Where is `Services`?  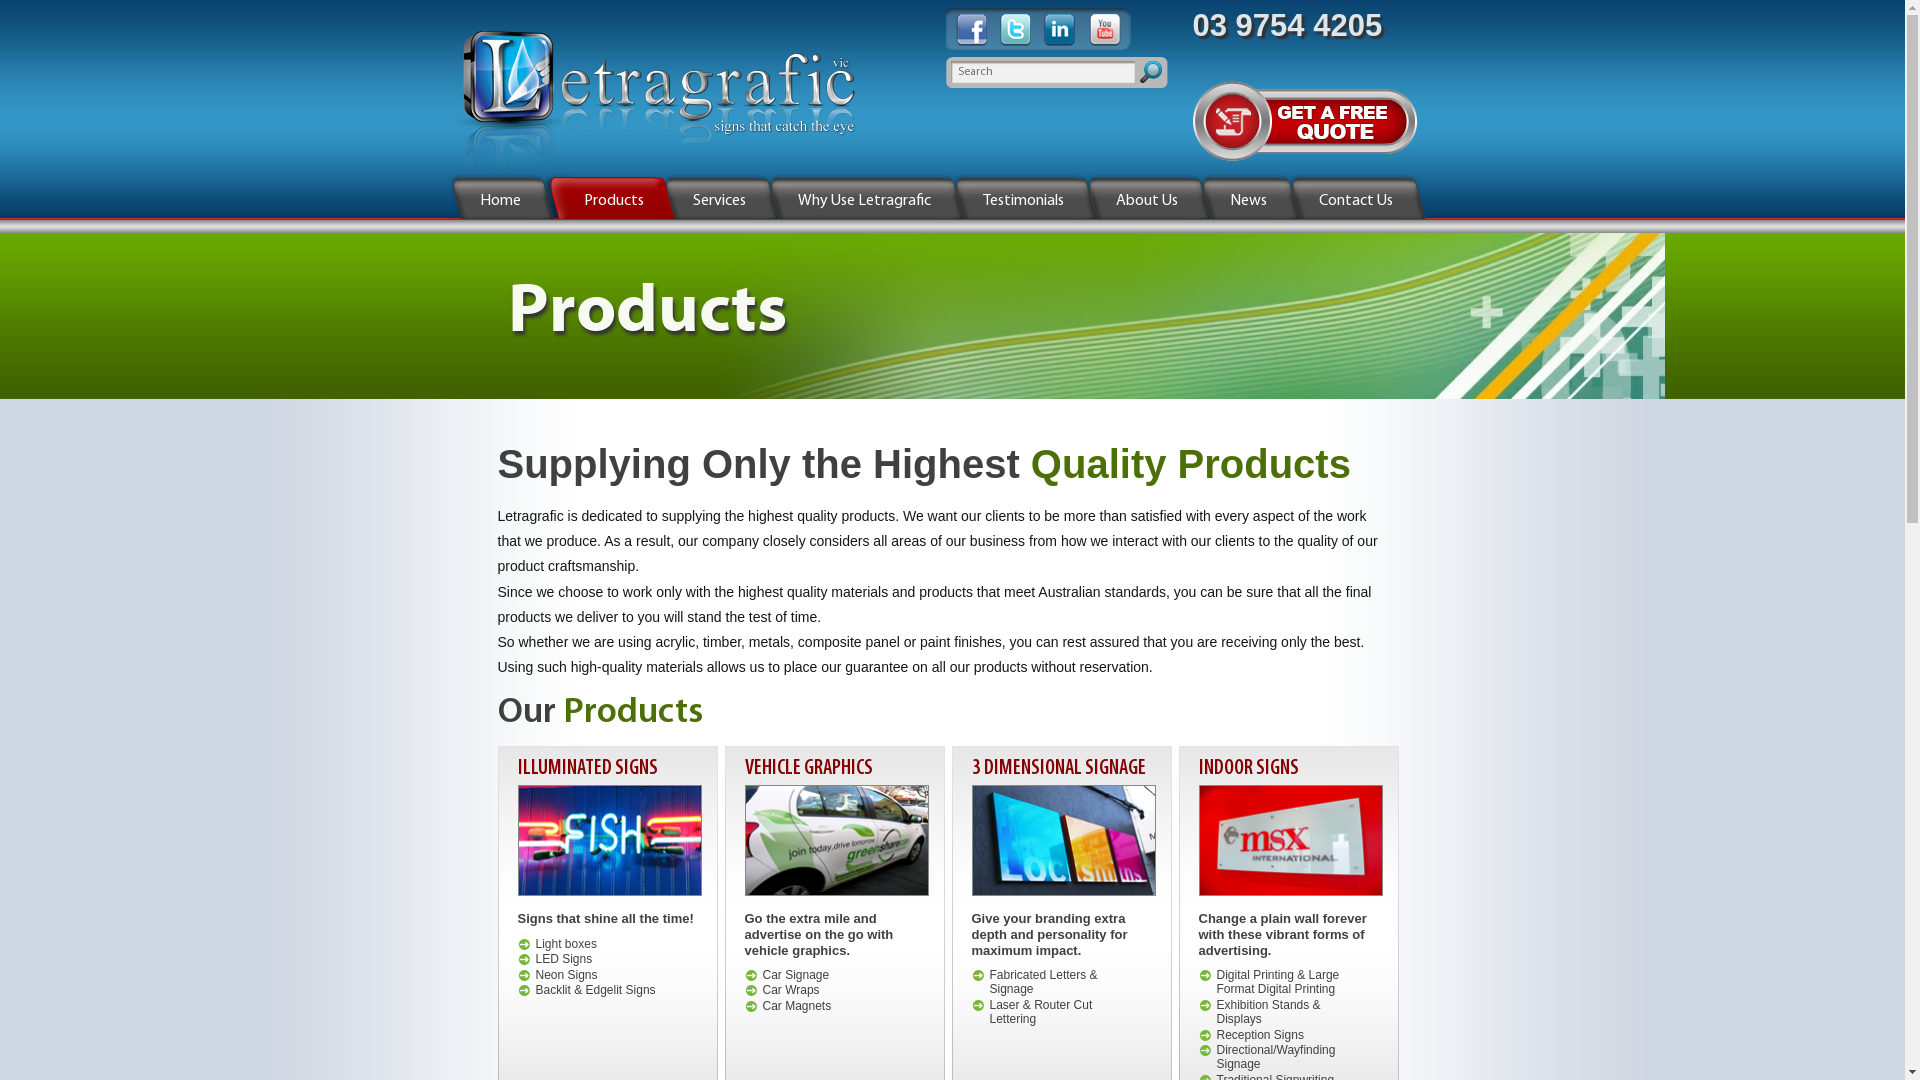
Services is located at coordinates (718, 201).